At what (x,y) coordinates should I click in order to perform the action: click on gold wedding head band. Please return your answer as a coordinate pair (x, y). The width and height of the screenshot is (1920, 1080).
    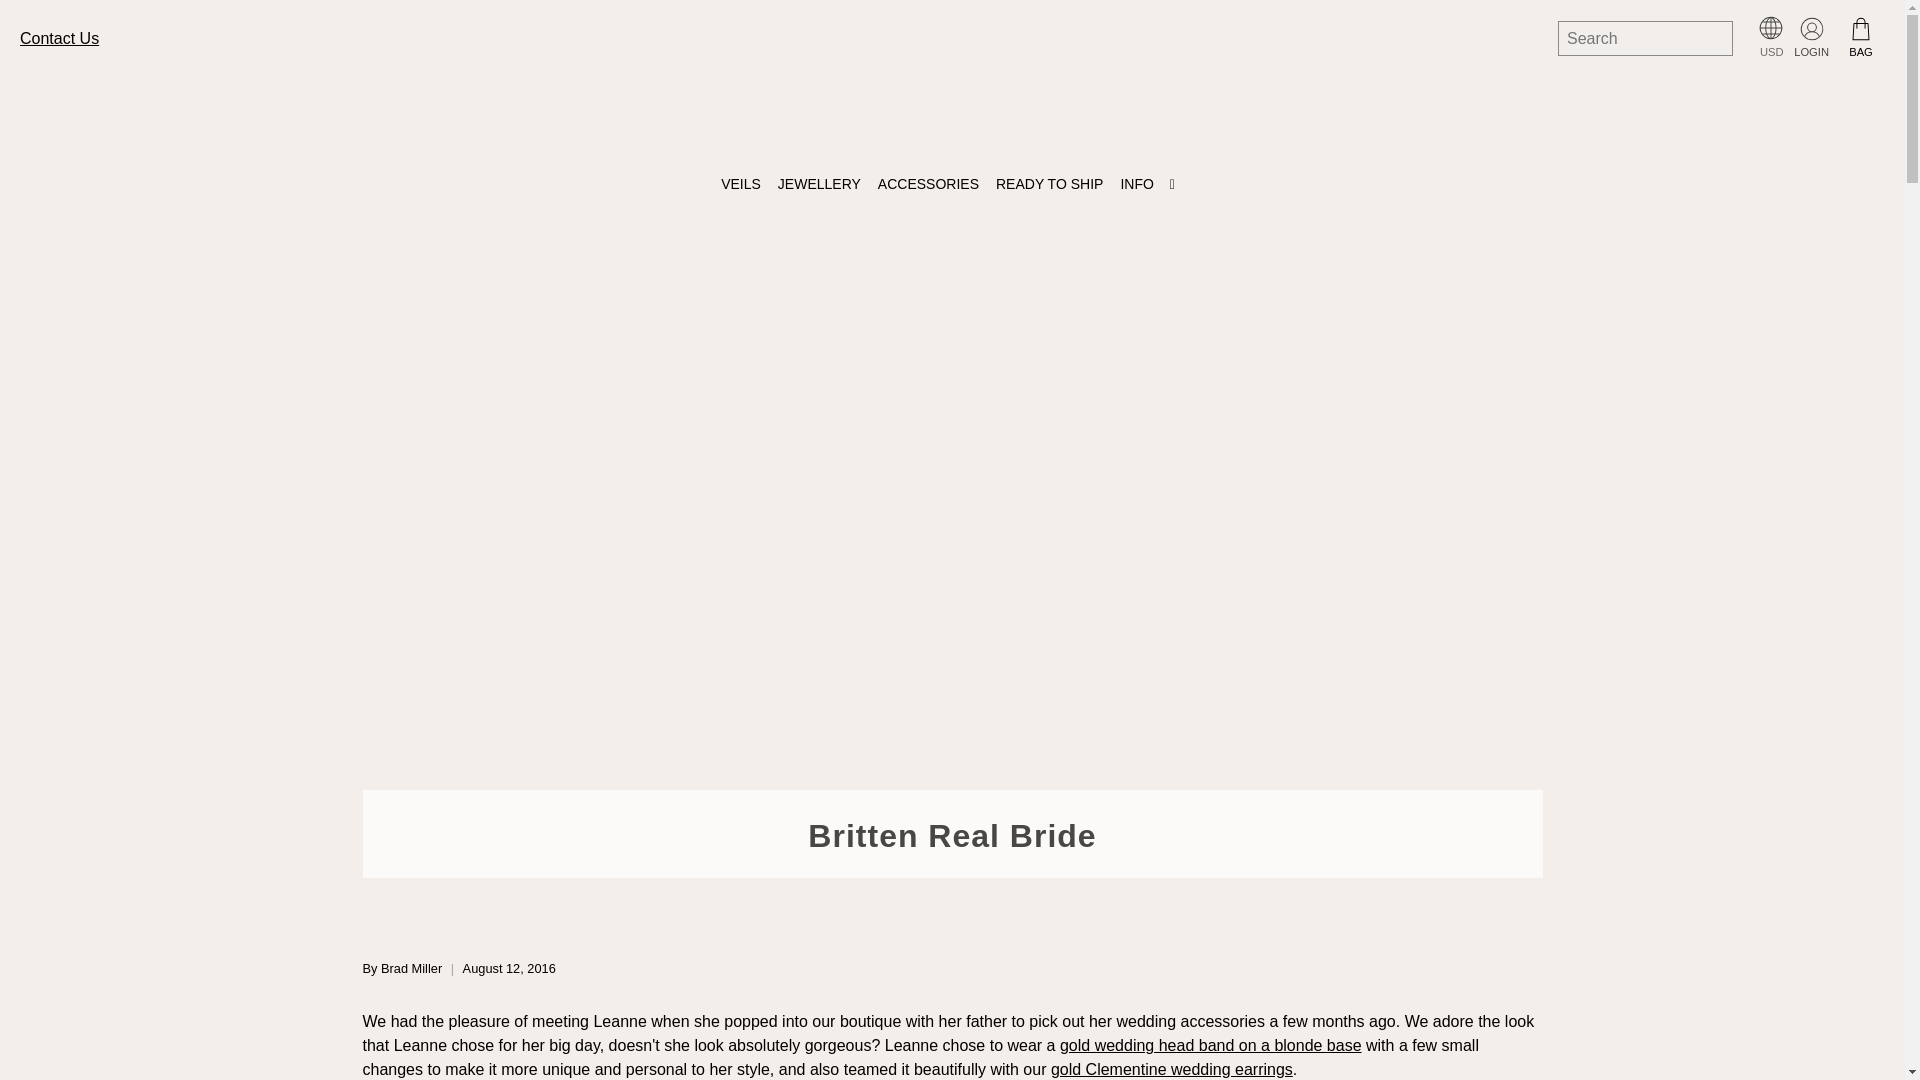
    Looking at the image, I should click on (1210, 1045).